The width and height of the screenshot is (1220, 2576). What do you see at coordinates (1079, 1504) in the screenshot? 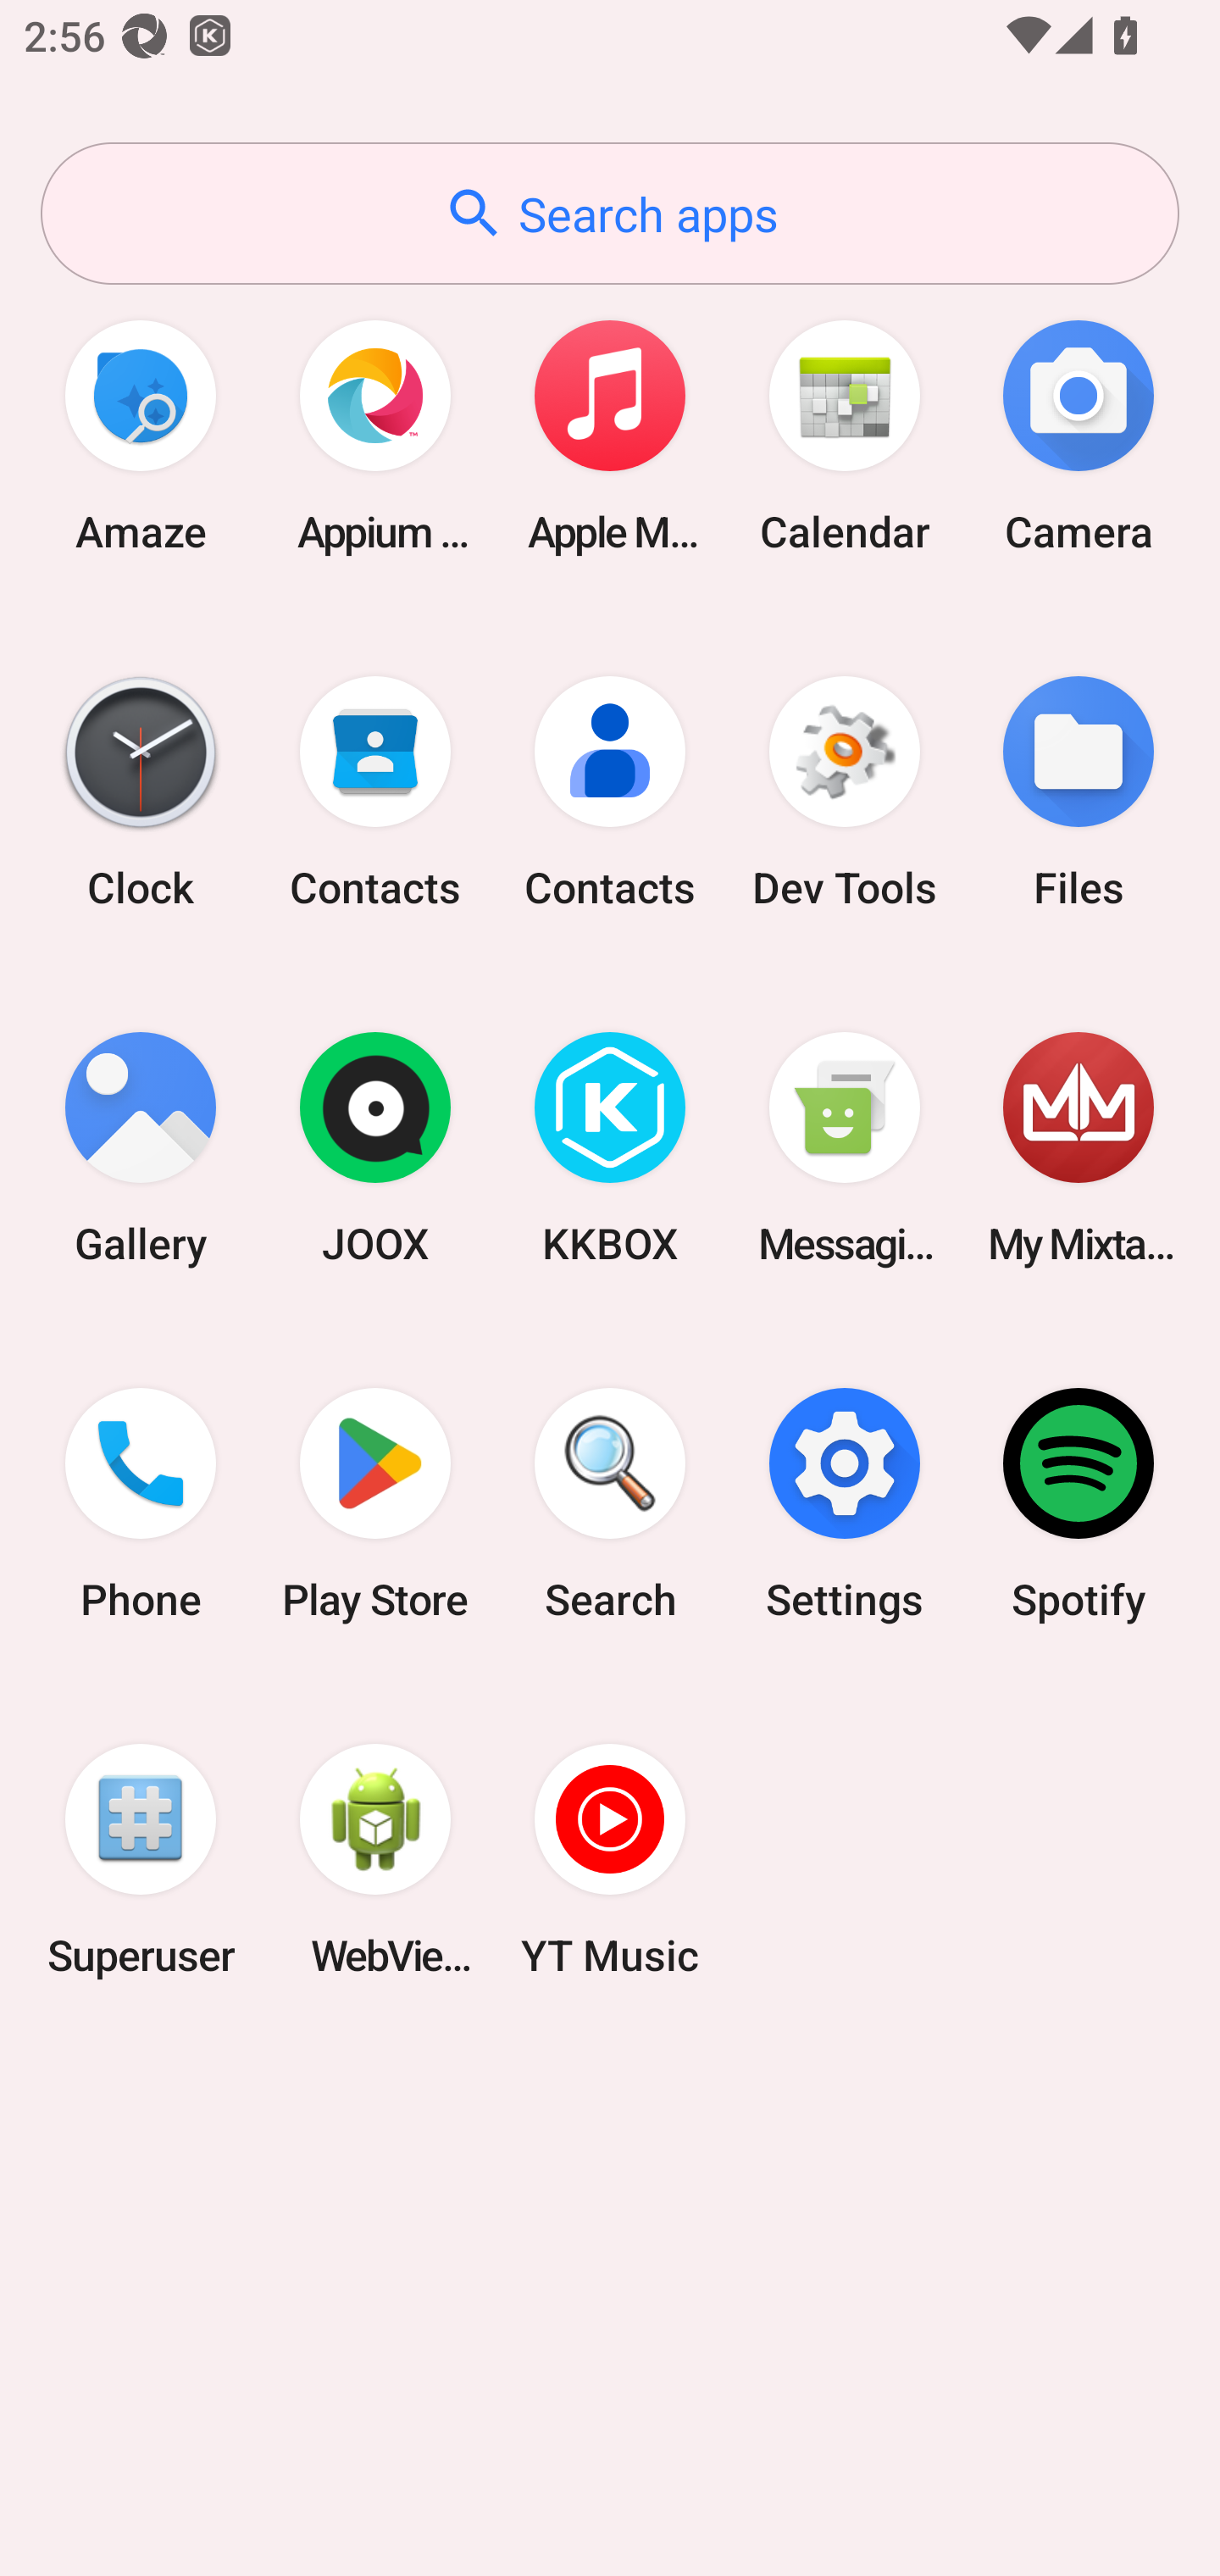
I see `Spotify` at bounding box center [1079, 1504].